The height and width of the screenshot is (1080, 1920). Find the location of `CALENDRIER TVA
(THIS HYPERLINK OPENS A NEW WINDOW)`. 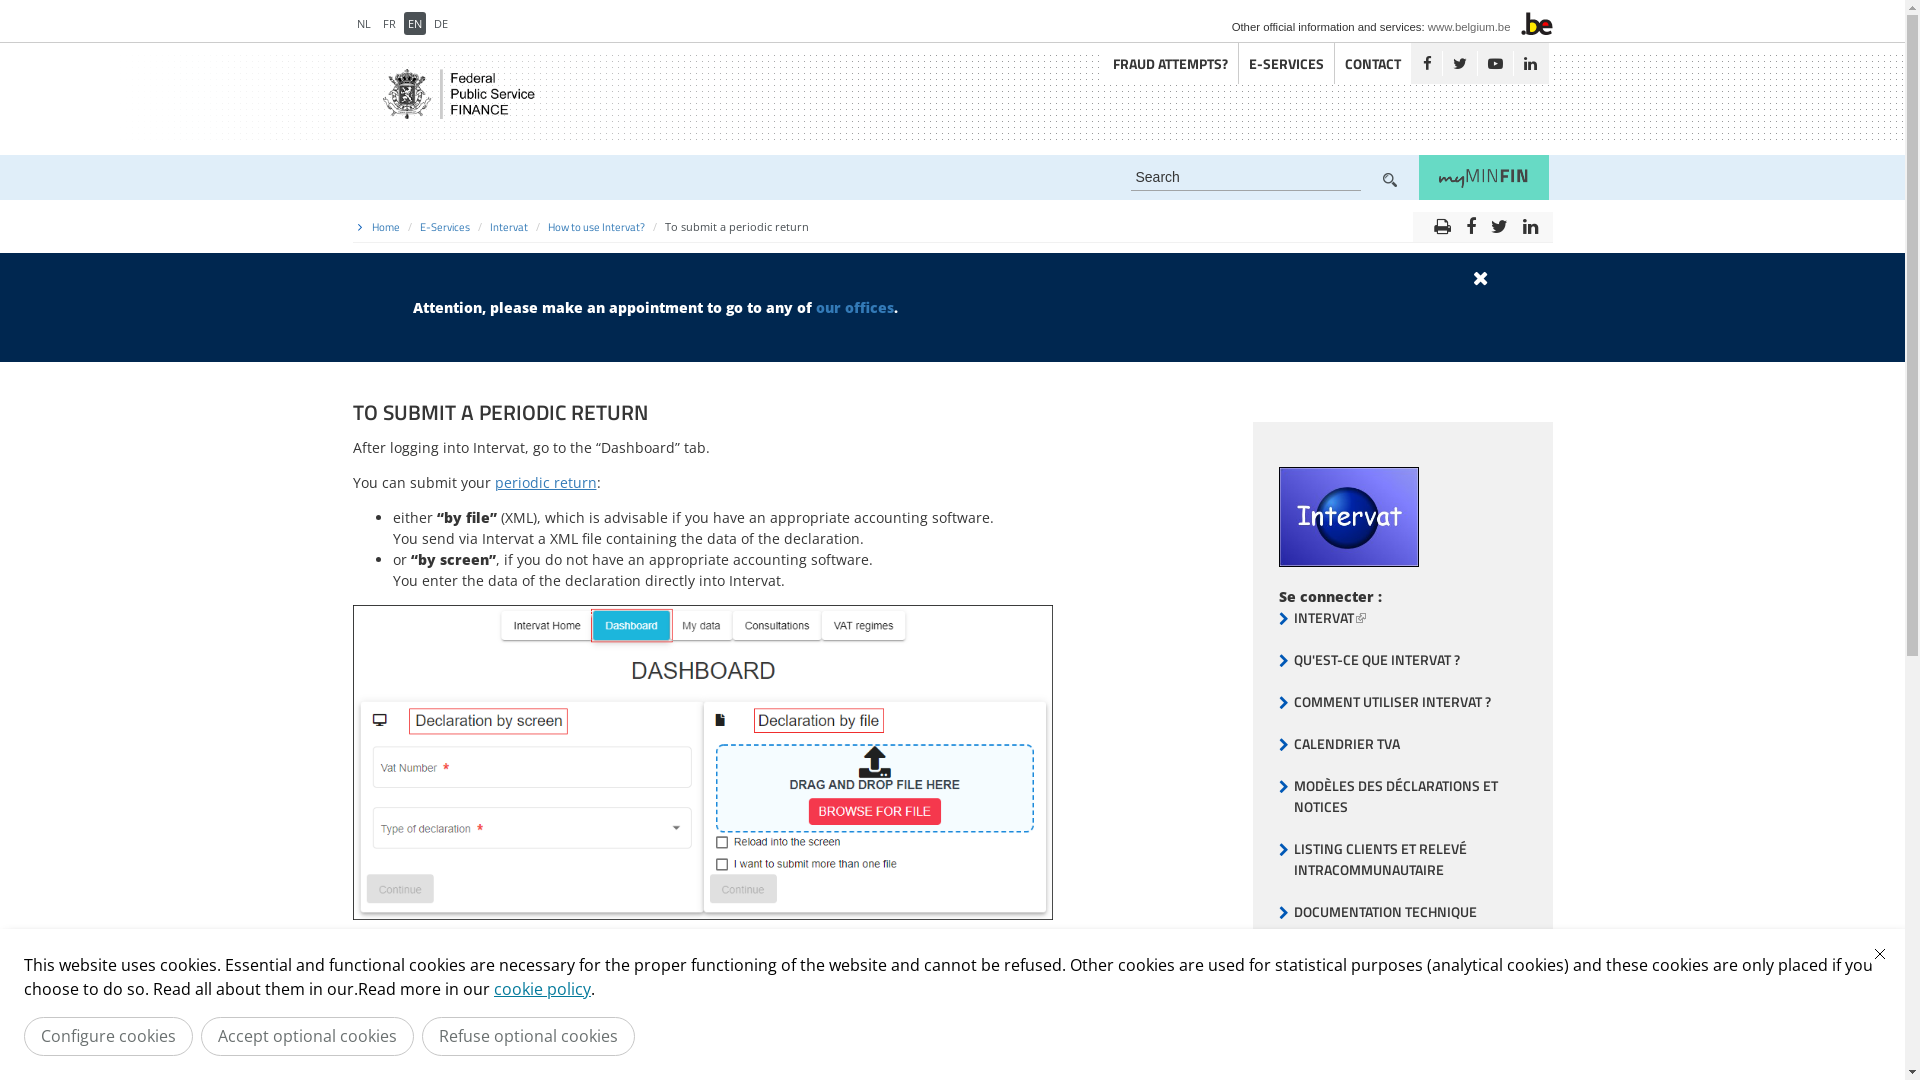

CALENDRIER TVA
(THIS HYPERLINK OPENS A NEW WINDOW) is located at coordinates (1347, 744).